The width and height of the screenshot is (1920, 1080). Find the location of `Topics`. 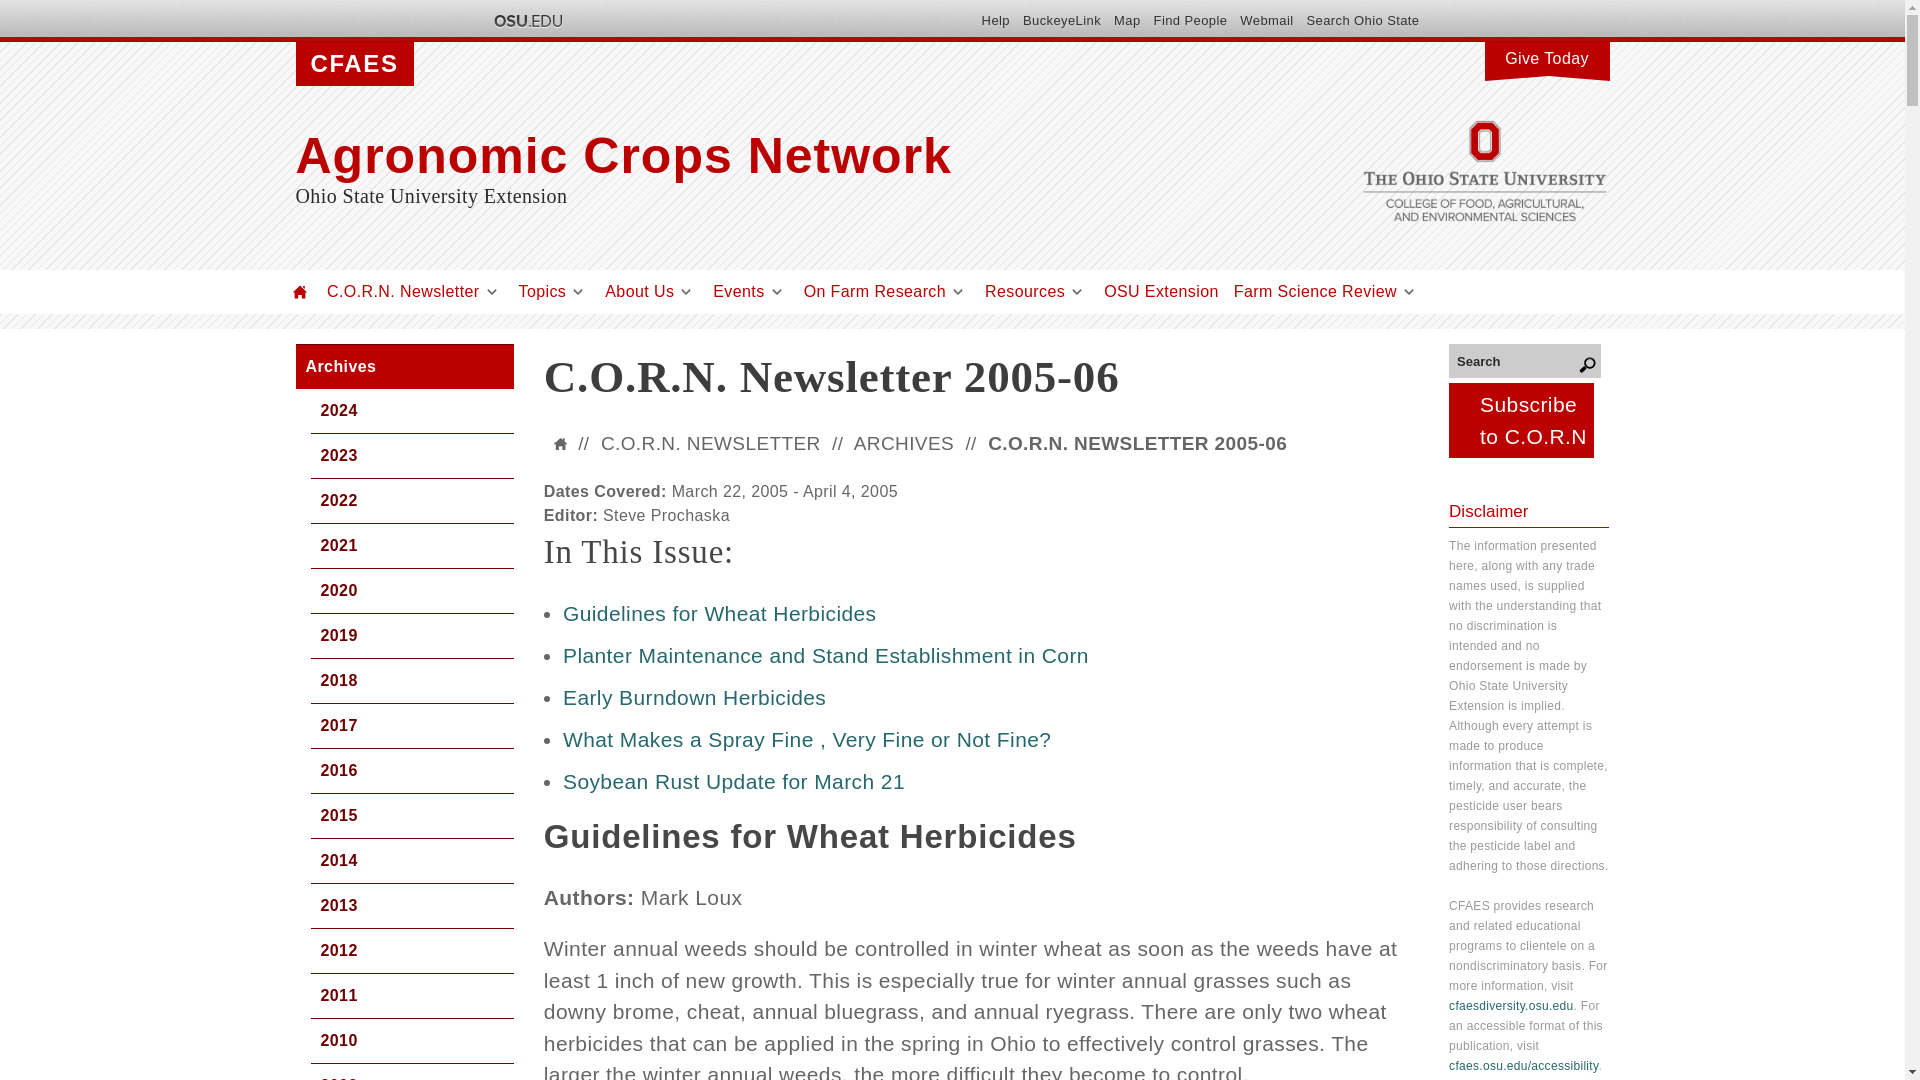

Topics is located at coordinates (542, 291).